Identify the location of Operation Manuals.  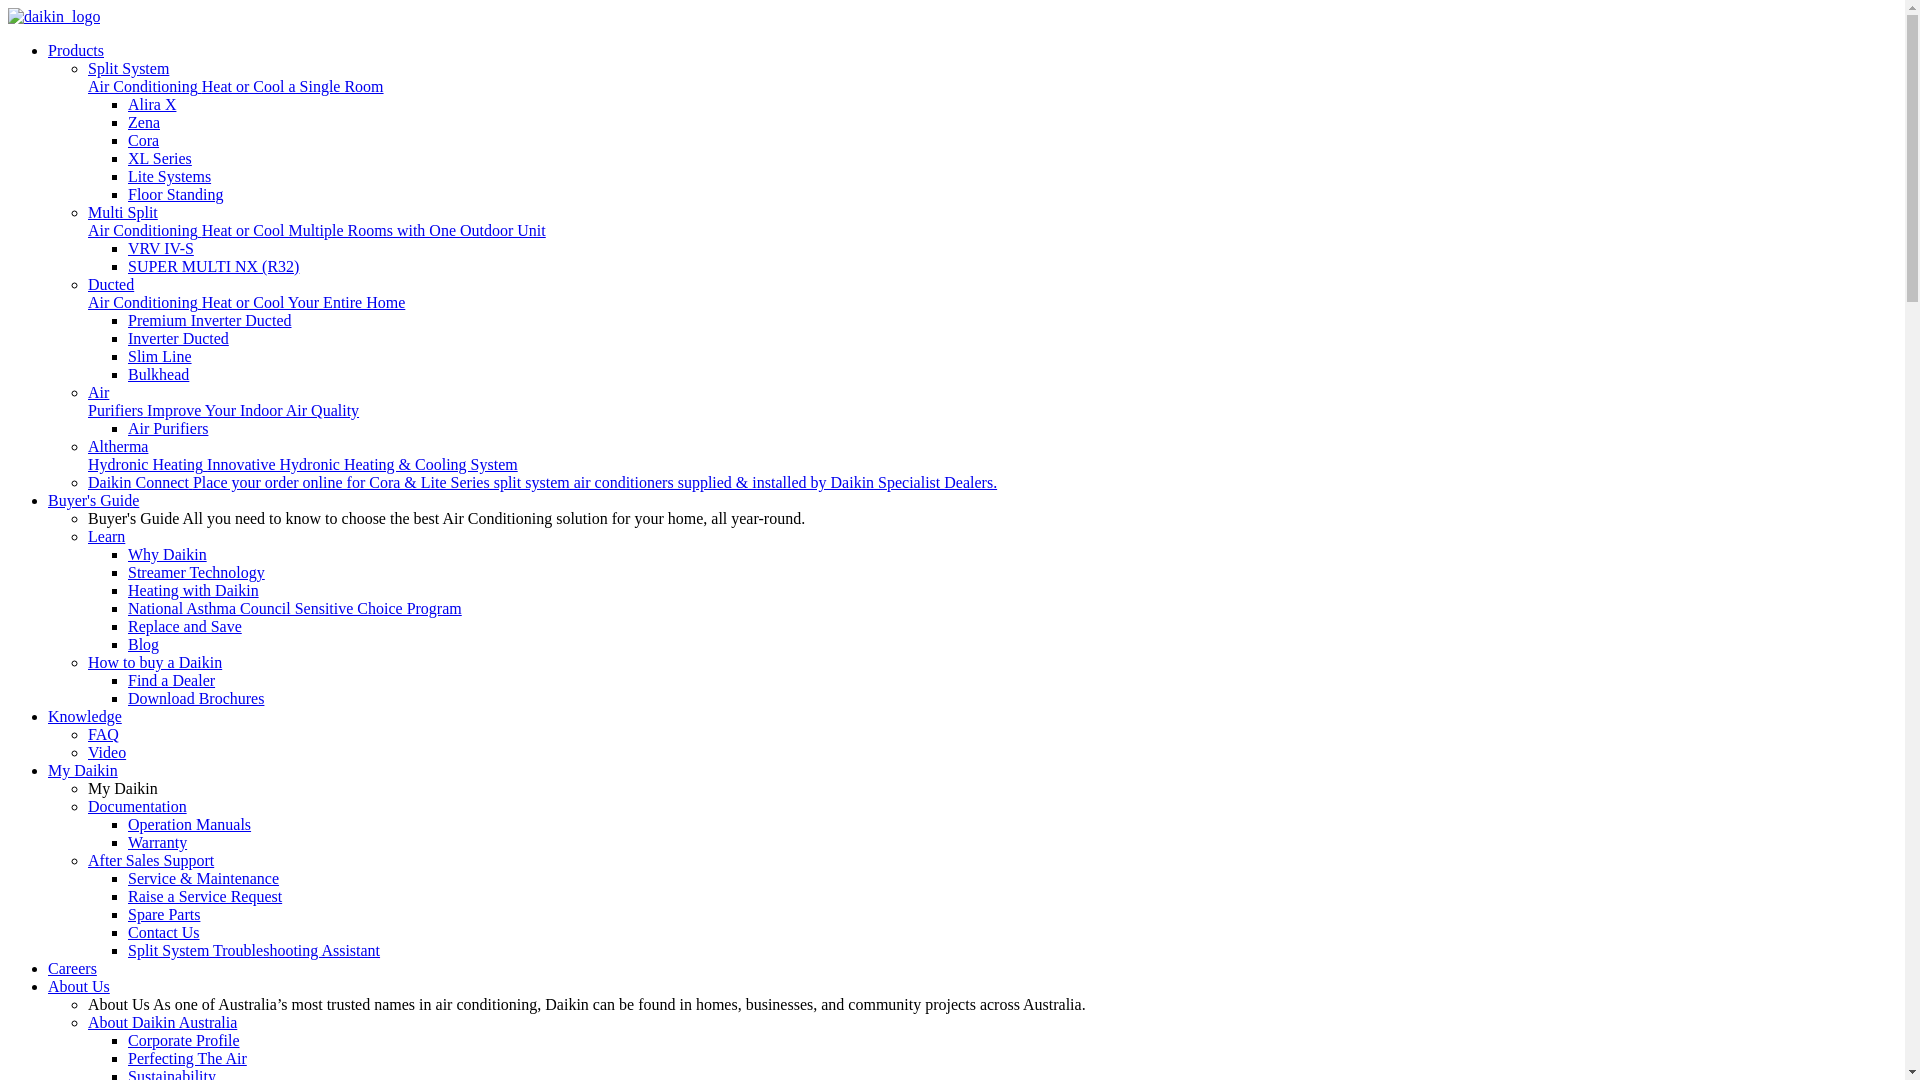
(190, 824).